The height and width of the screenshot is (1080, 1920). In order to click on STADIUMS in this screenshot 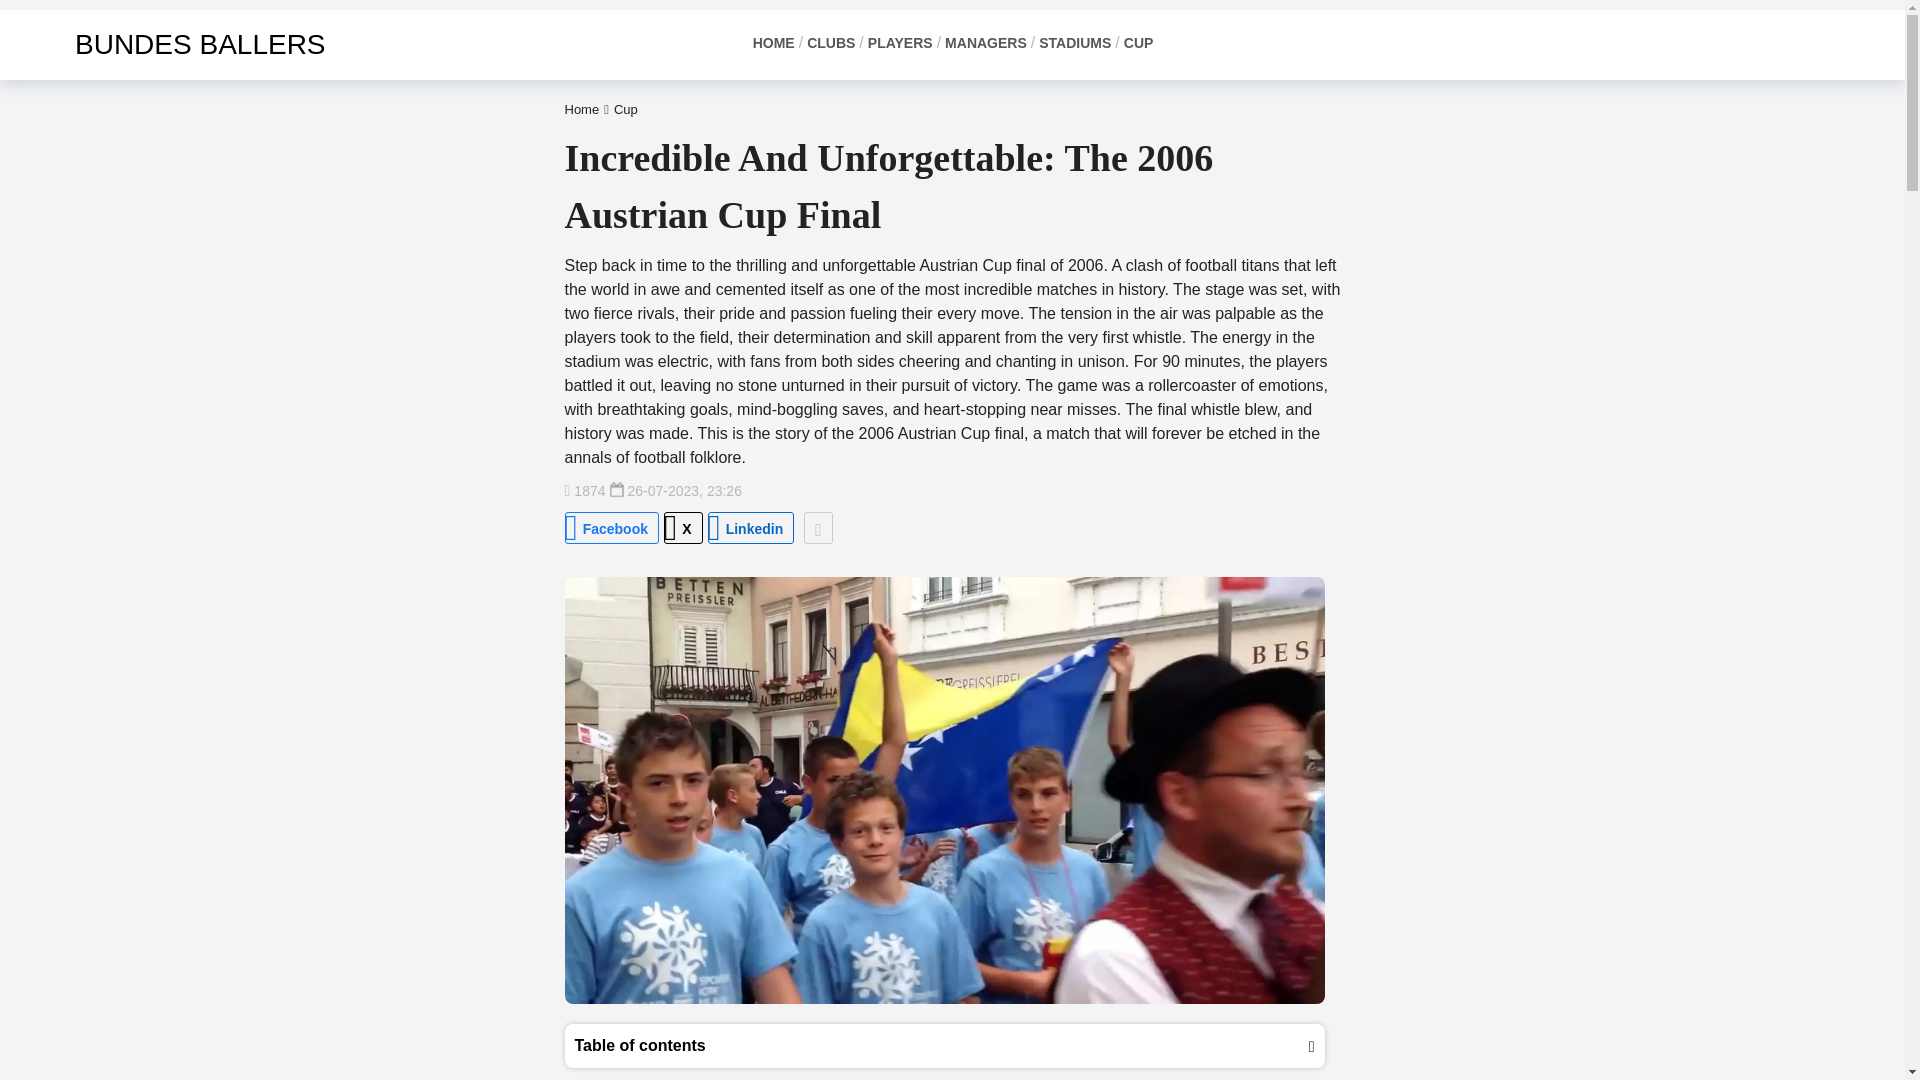, I will do `click(1074, 43)`.